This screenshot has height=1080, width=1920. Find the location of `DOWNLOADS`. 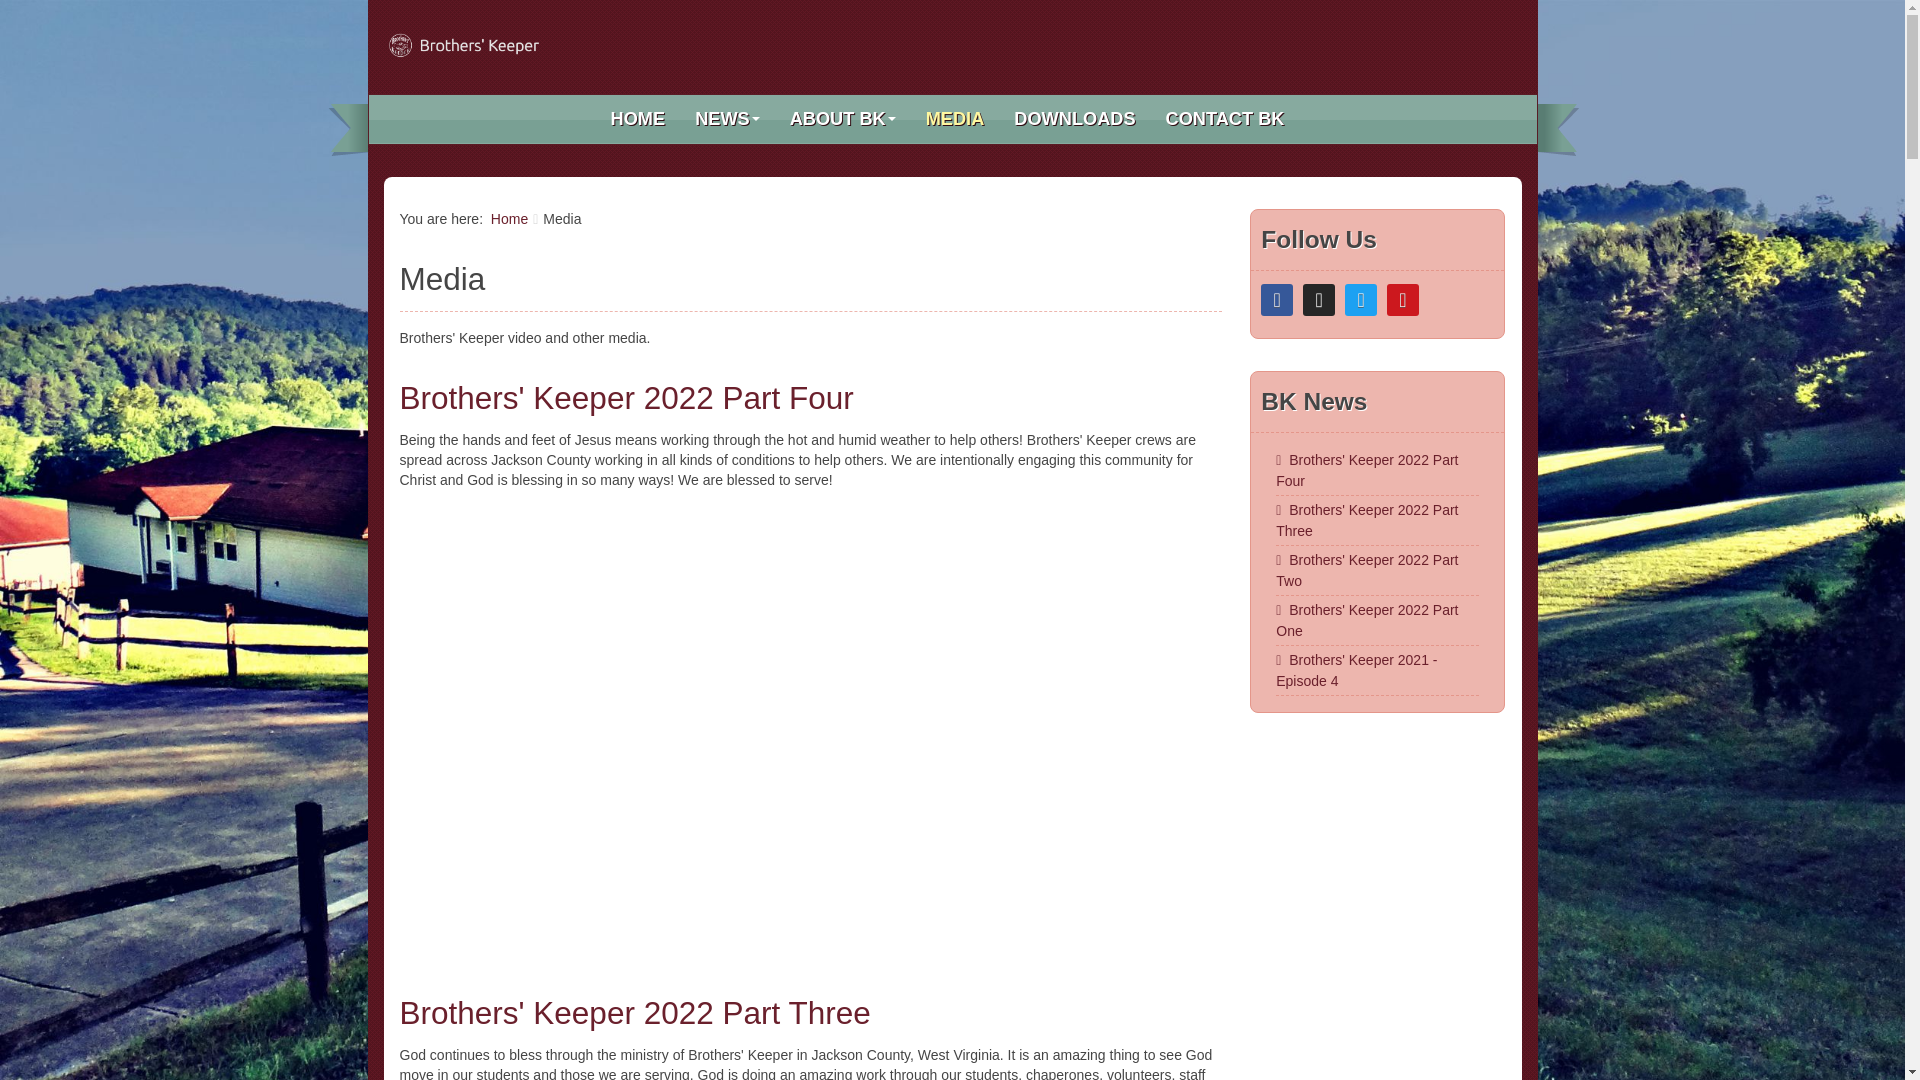

DOWNLOADS is located at coordinates (1074, 119).